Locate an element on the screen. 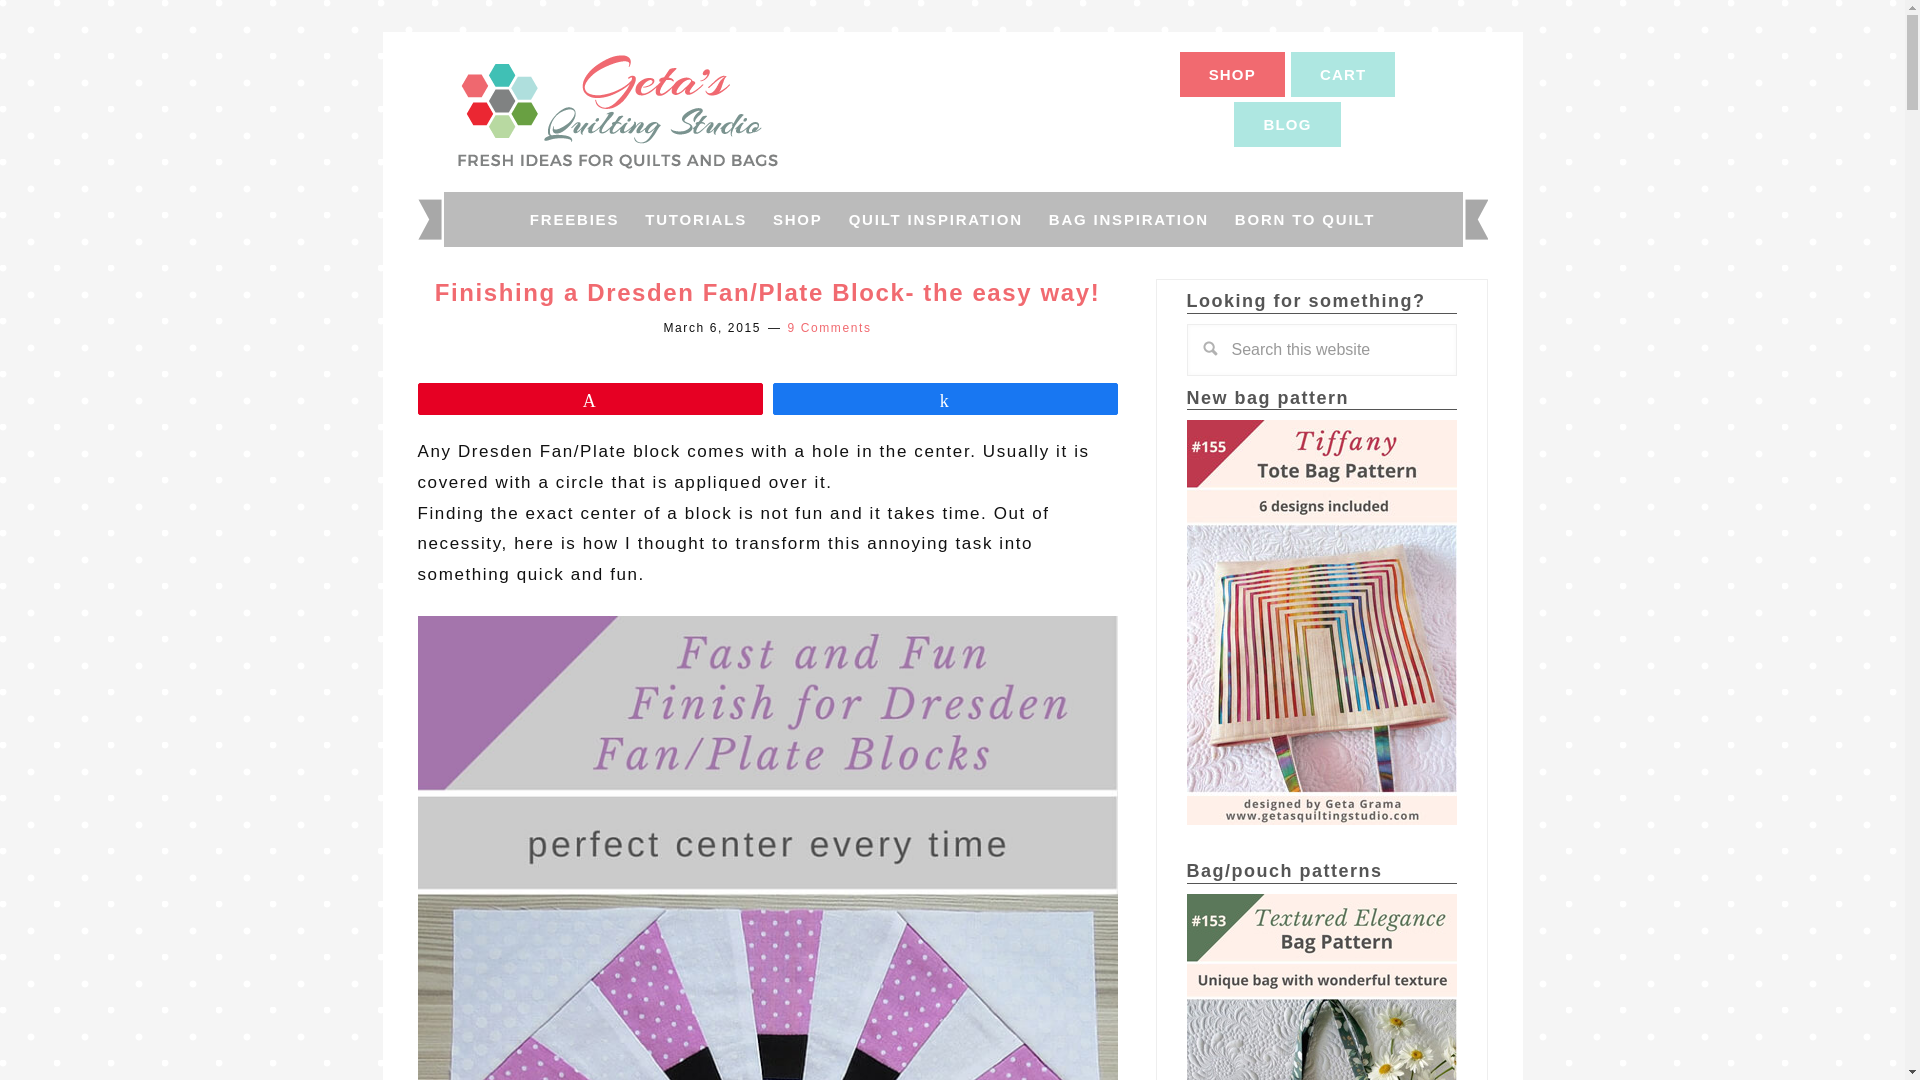 The image size is (1920, 1080). BAG INSPIRATION is located at coordinates (1128, 220).